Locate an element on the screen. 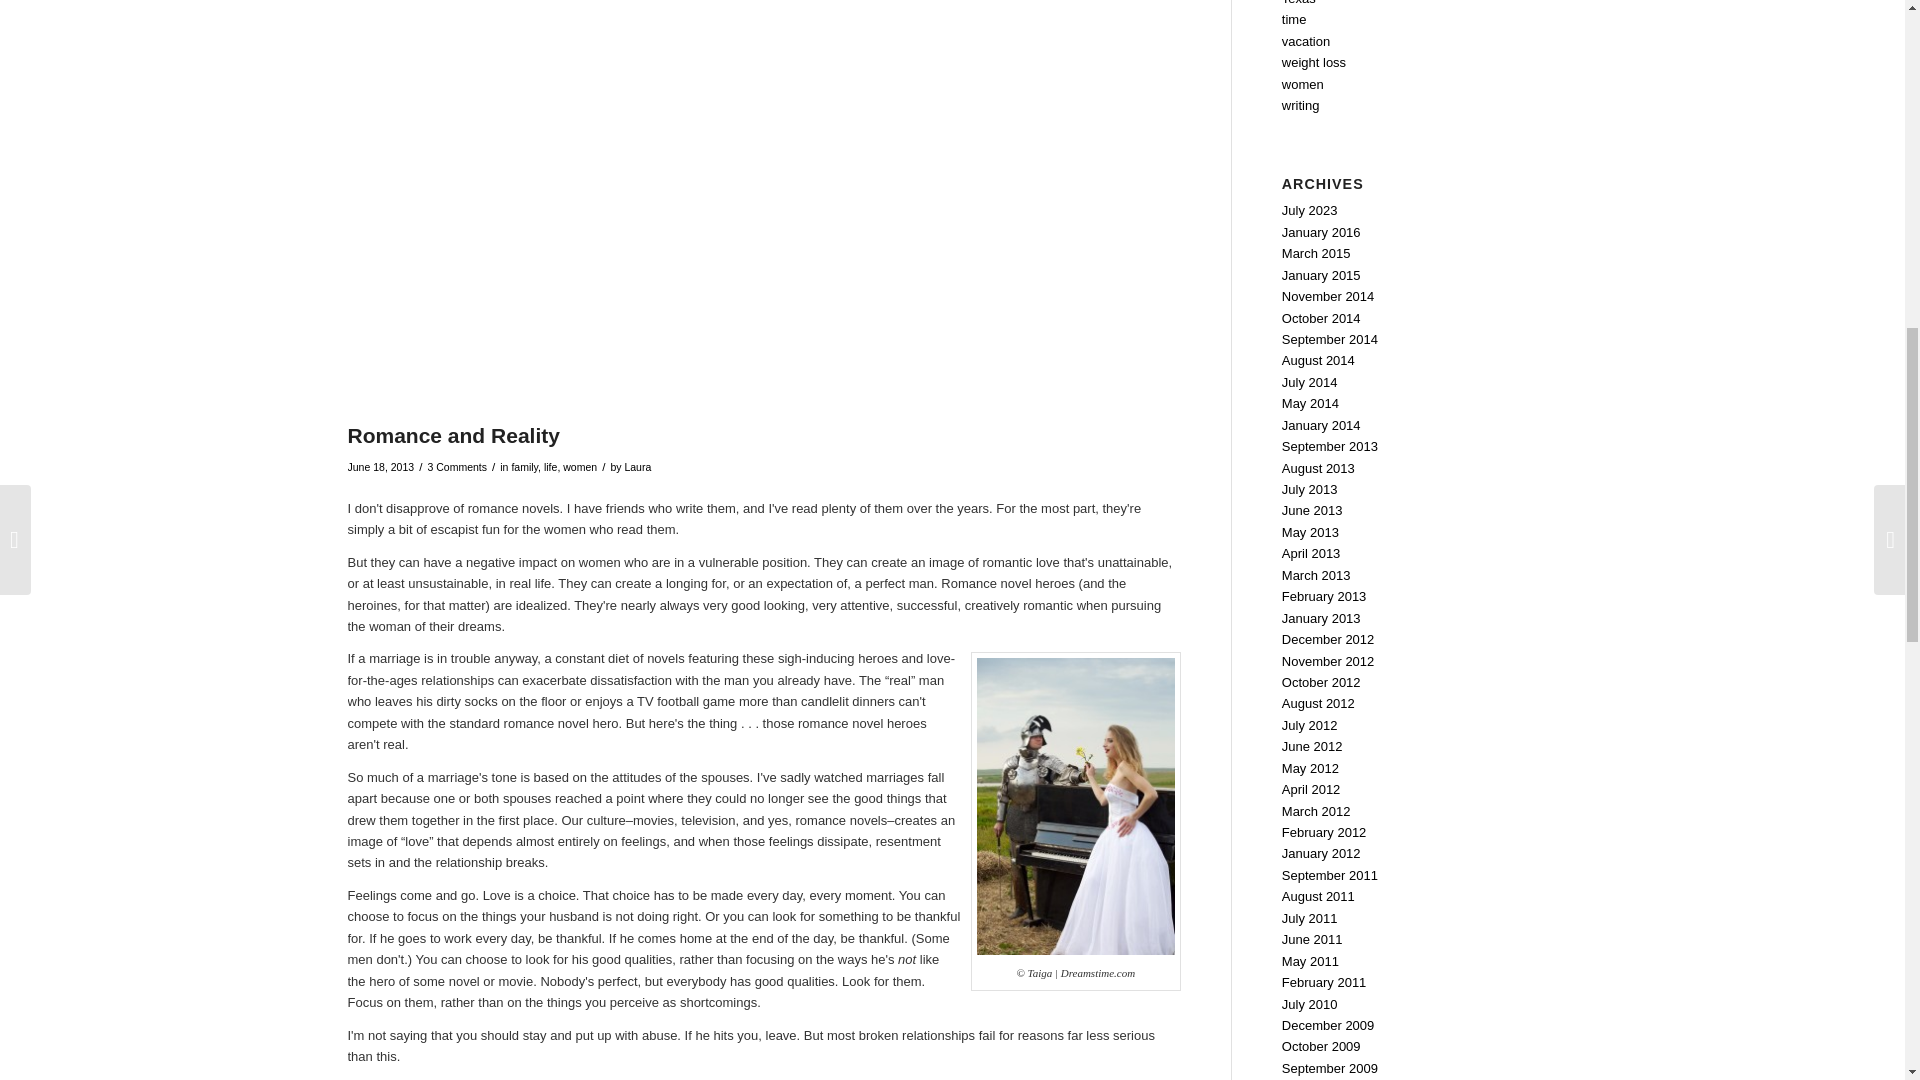 The image size is (1920, 1080). family is located at coordinates (524, 467).